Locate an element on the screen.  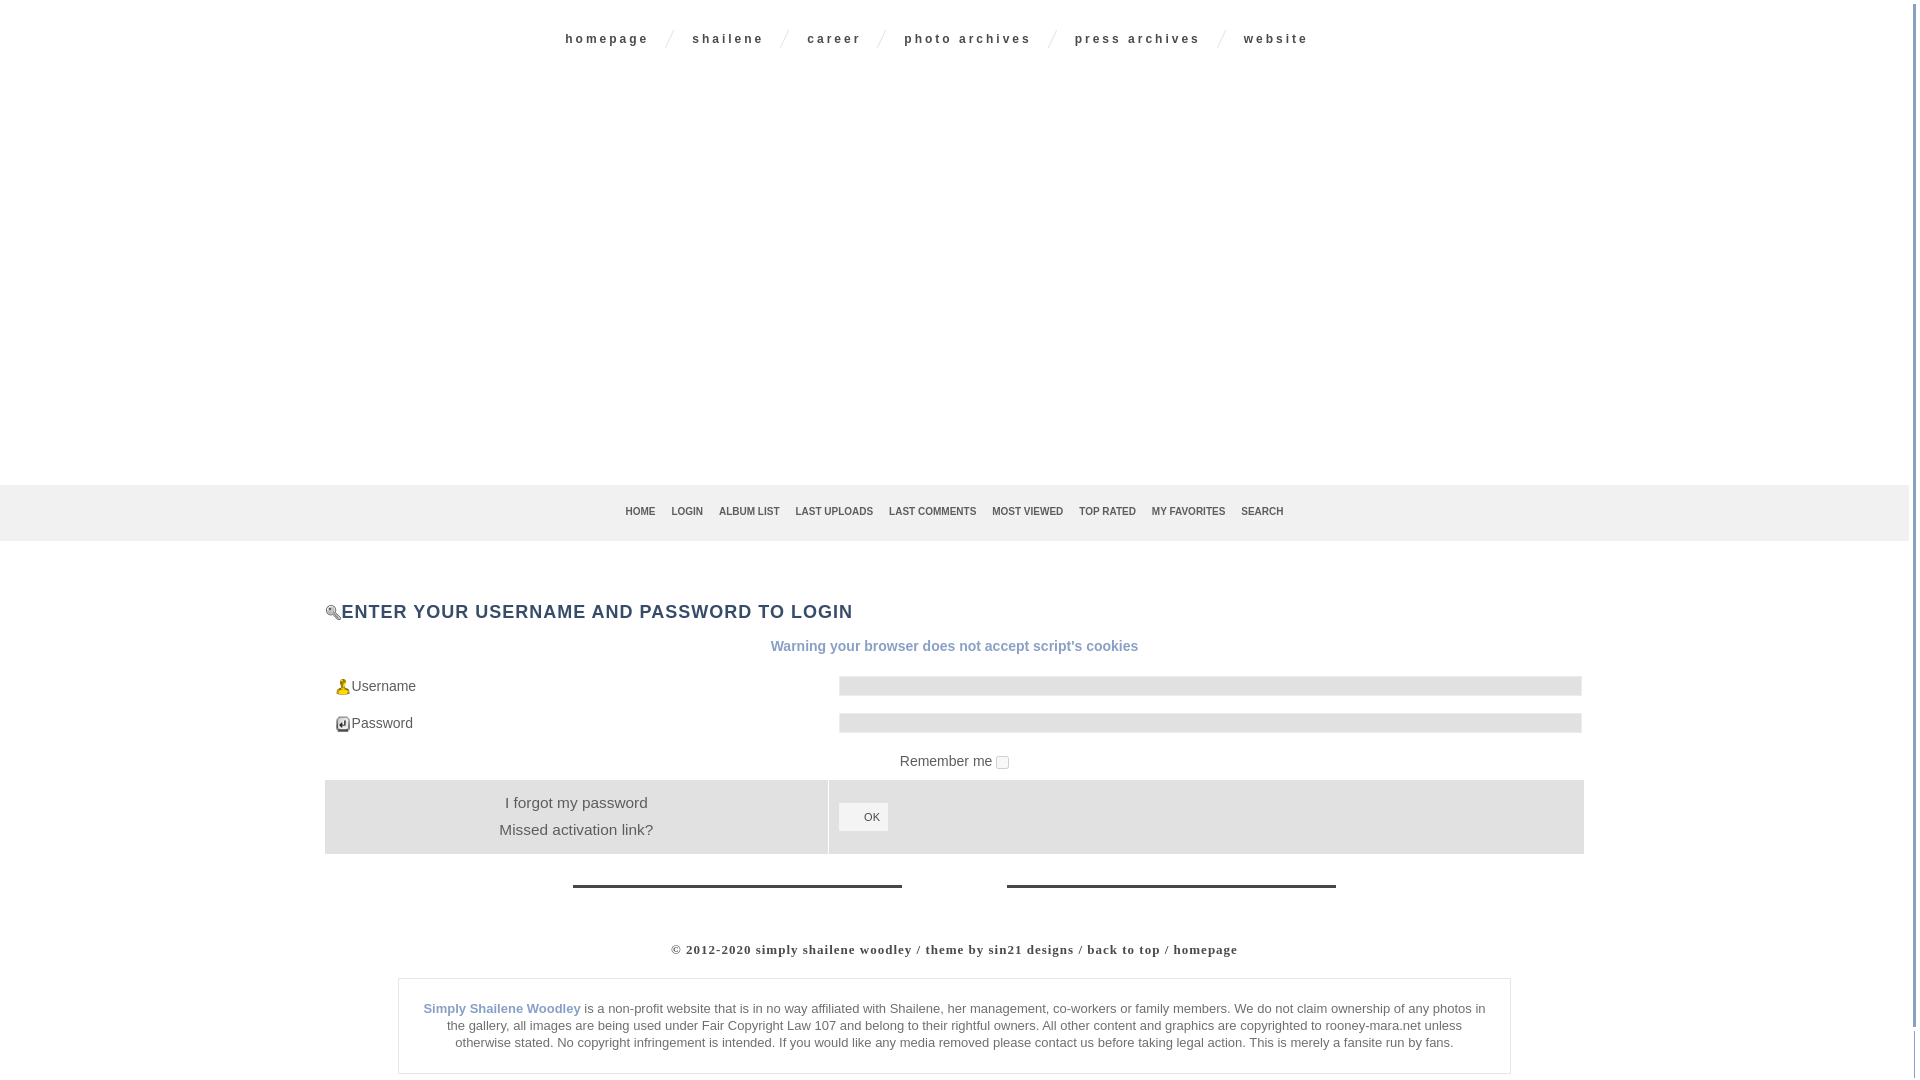
LAST UPLOADS is located at coordinates (834, 511).